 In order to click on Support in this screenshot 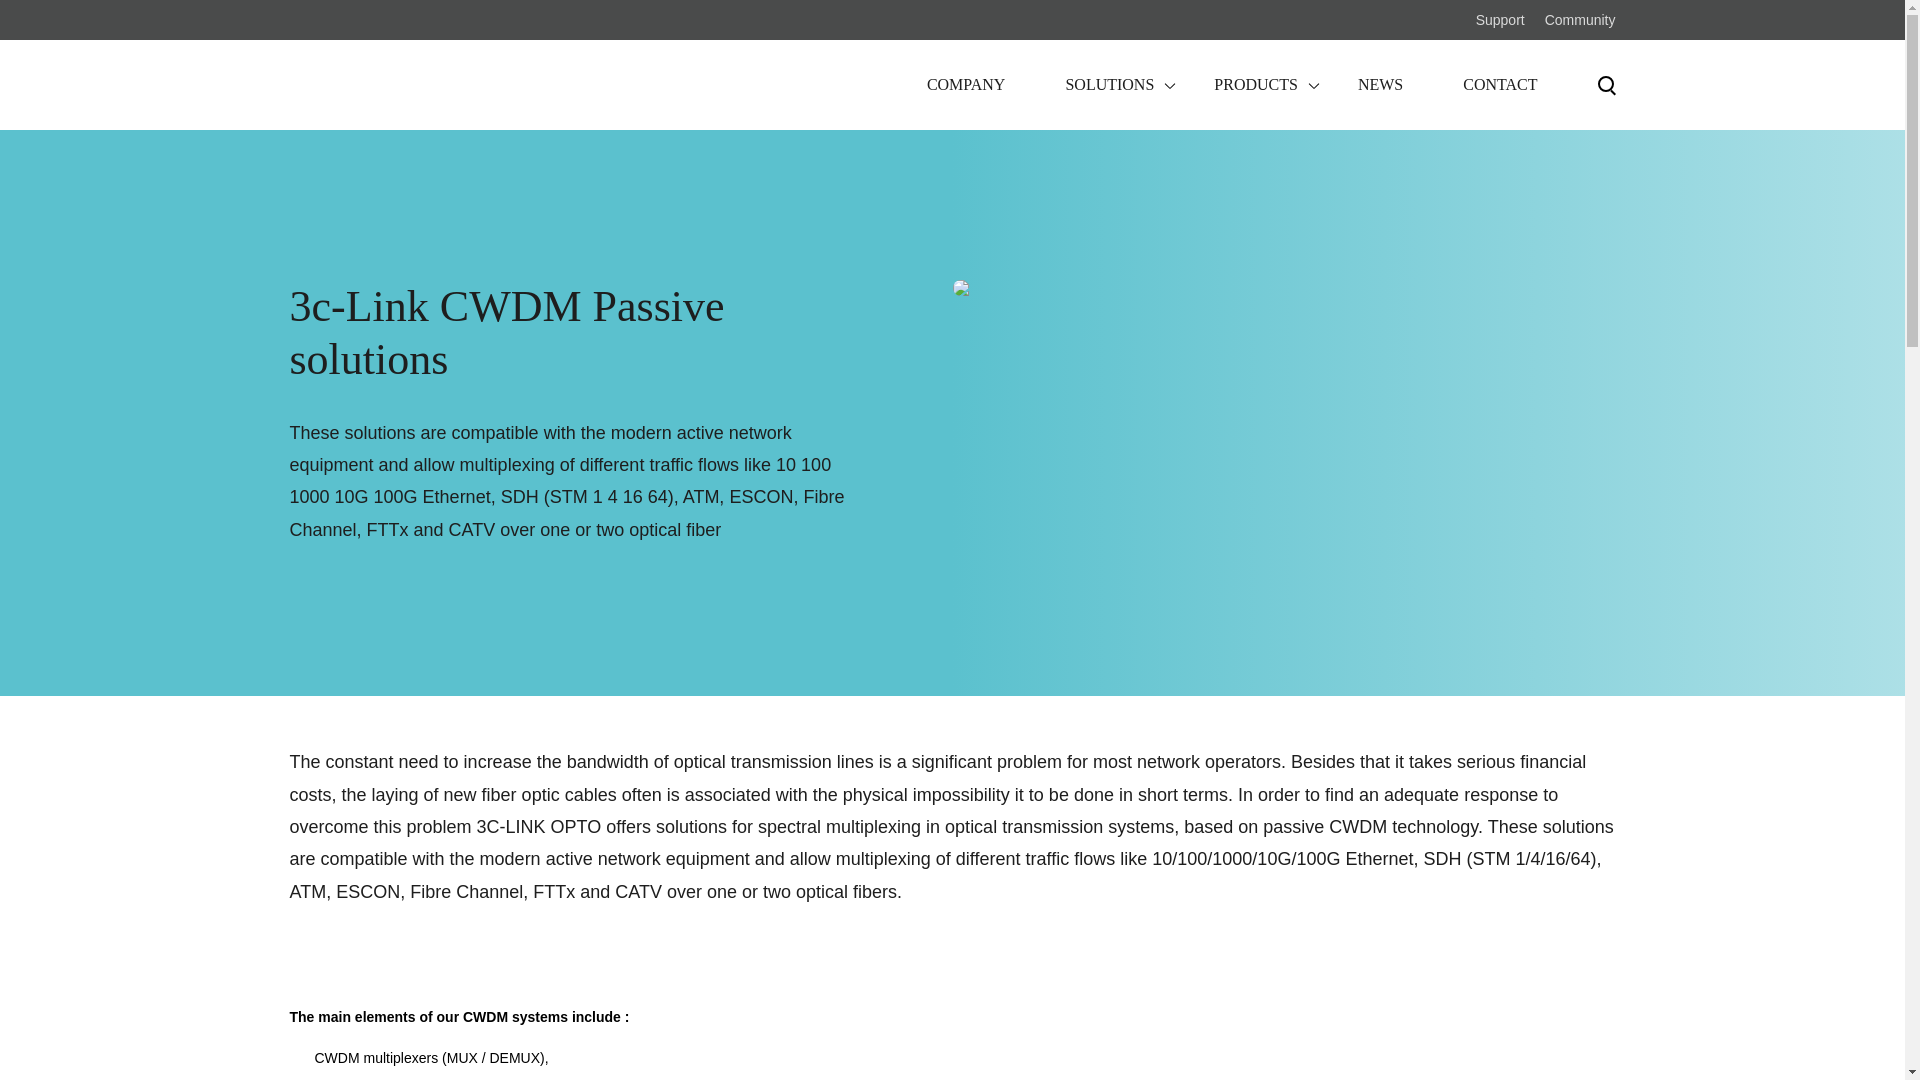, I will do `click(1500, 20)`.